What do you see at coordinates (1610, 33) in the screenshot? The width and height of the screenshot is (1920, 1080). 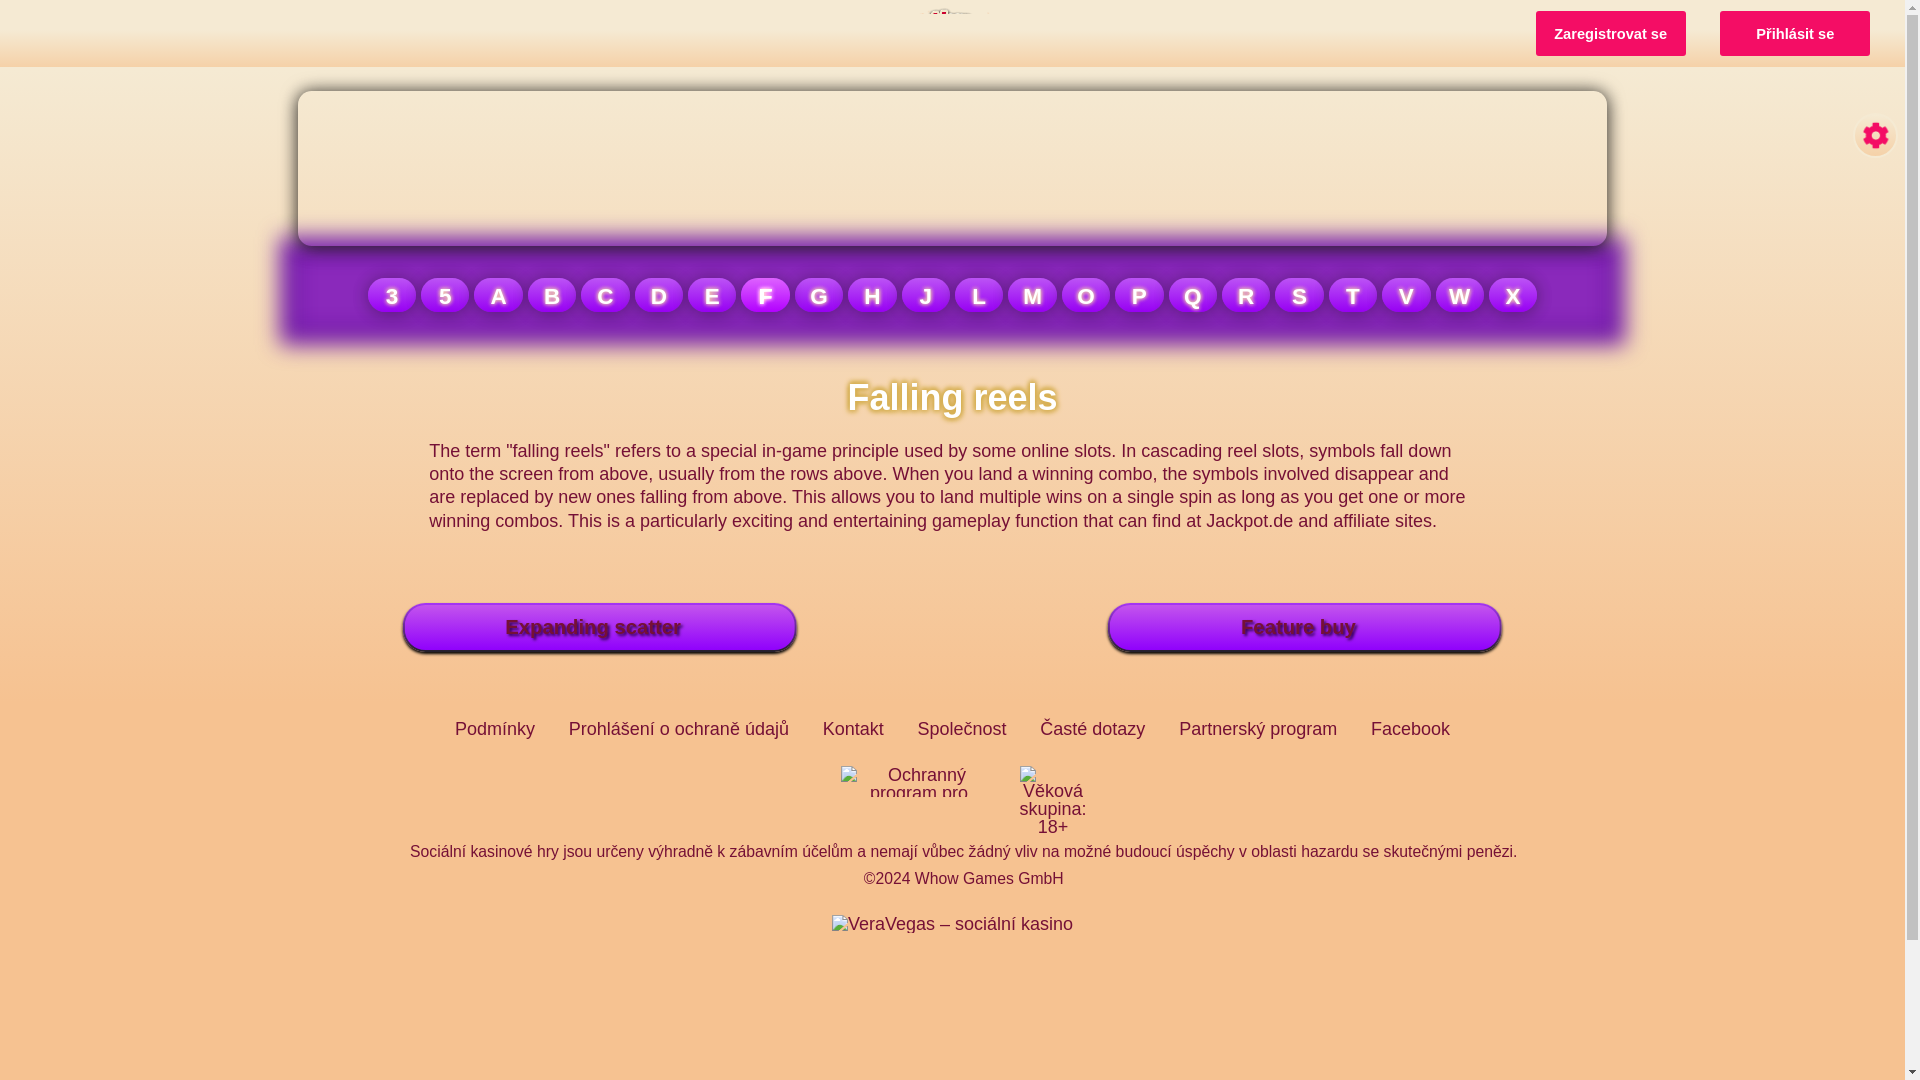 I see `Zaregistrovat se` at bounding box center [1610, 33].